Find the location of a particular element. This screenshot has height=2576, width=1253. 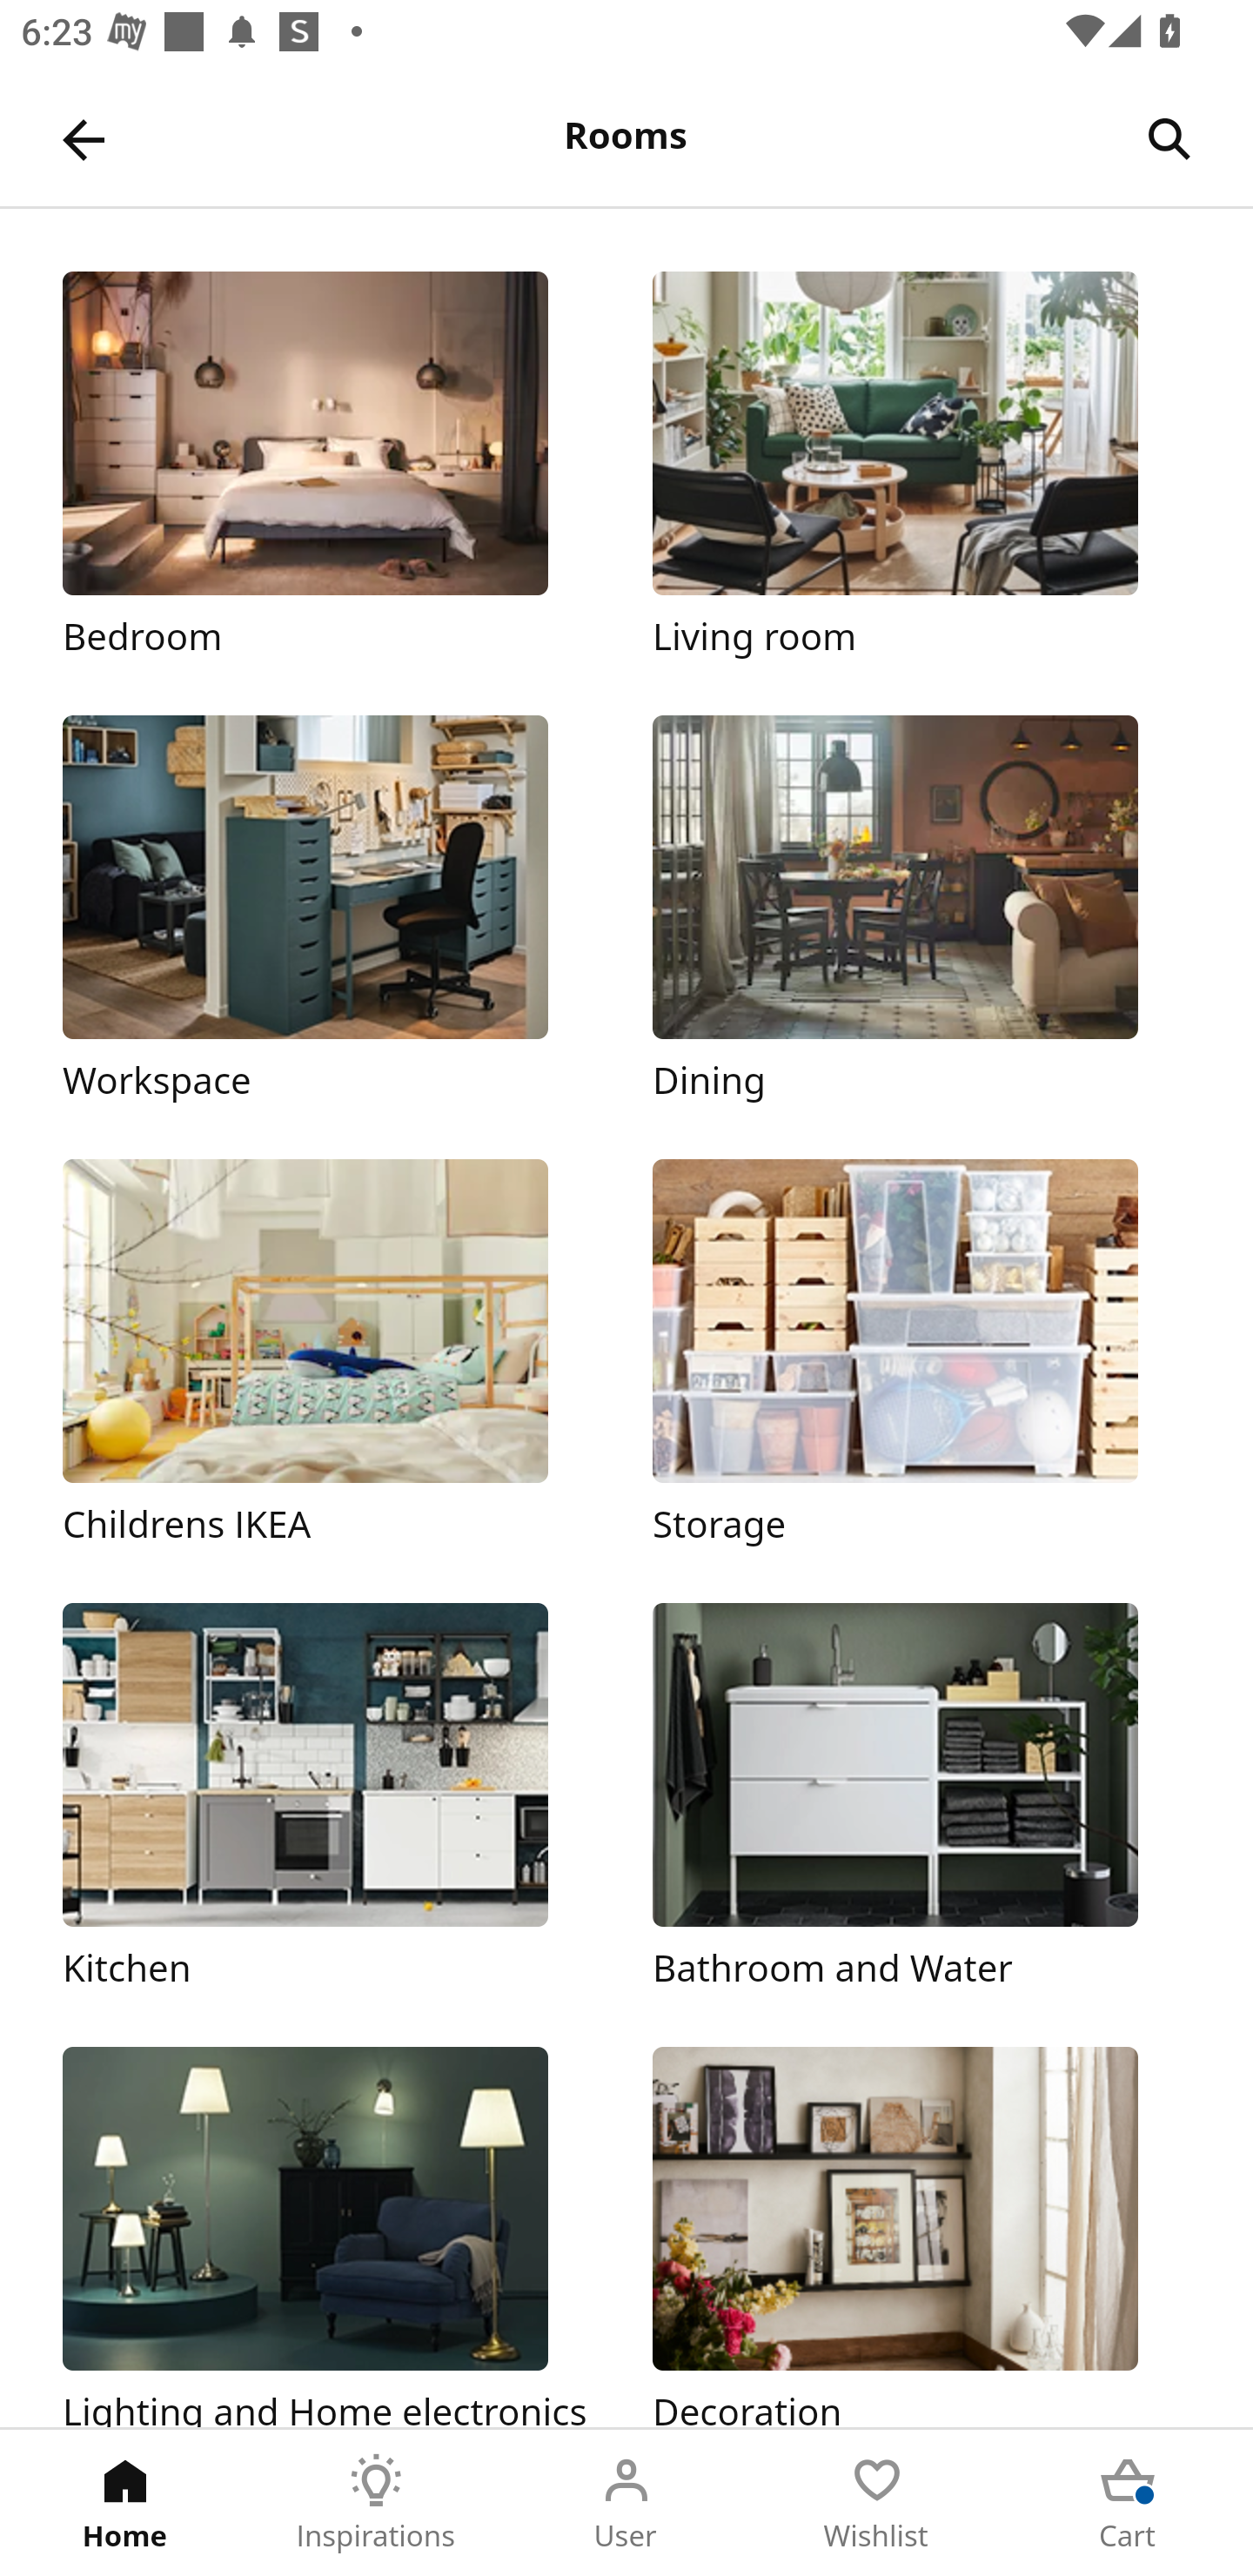

Cart
Tab 5 of 5 is located at coordinates (1128, 2503).